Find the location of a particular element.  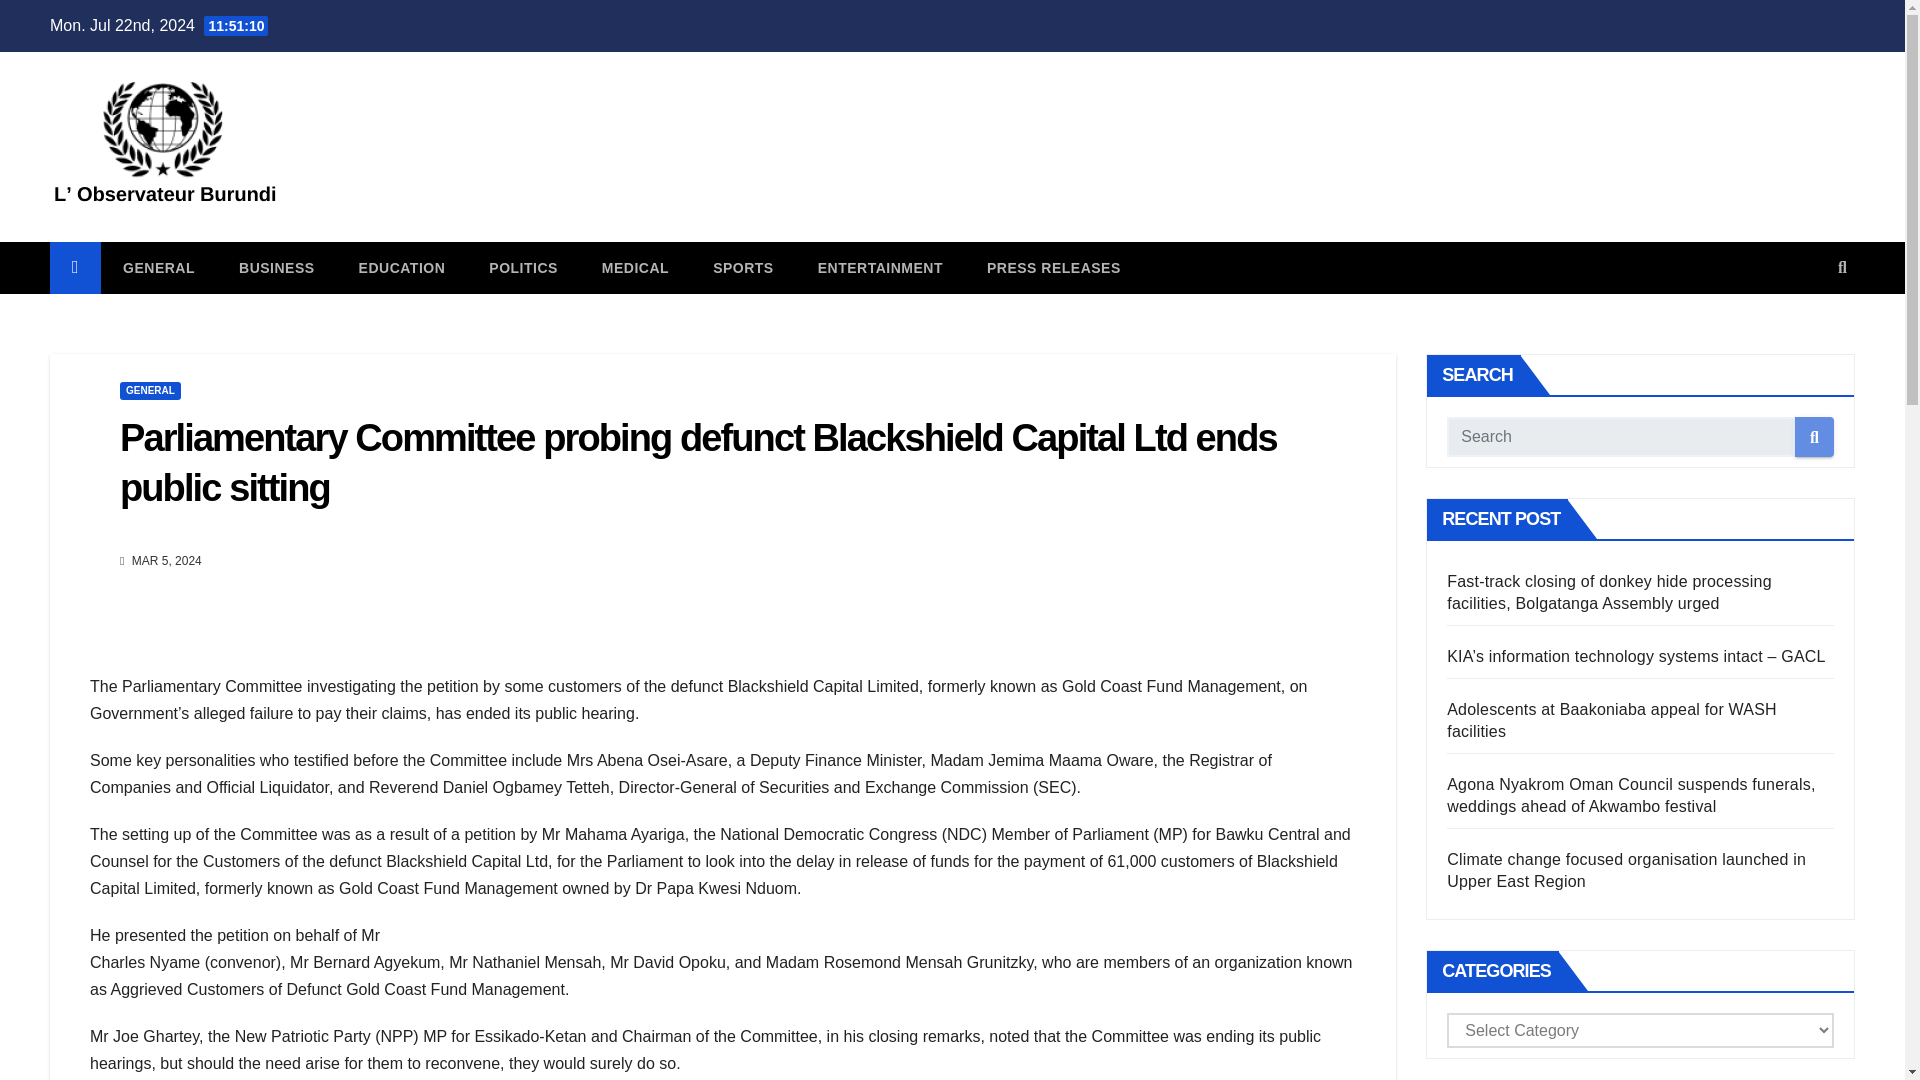

EDUCATION is located at coordinates (402, 267).